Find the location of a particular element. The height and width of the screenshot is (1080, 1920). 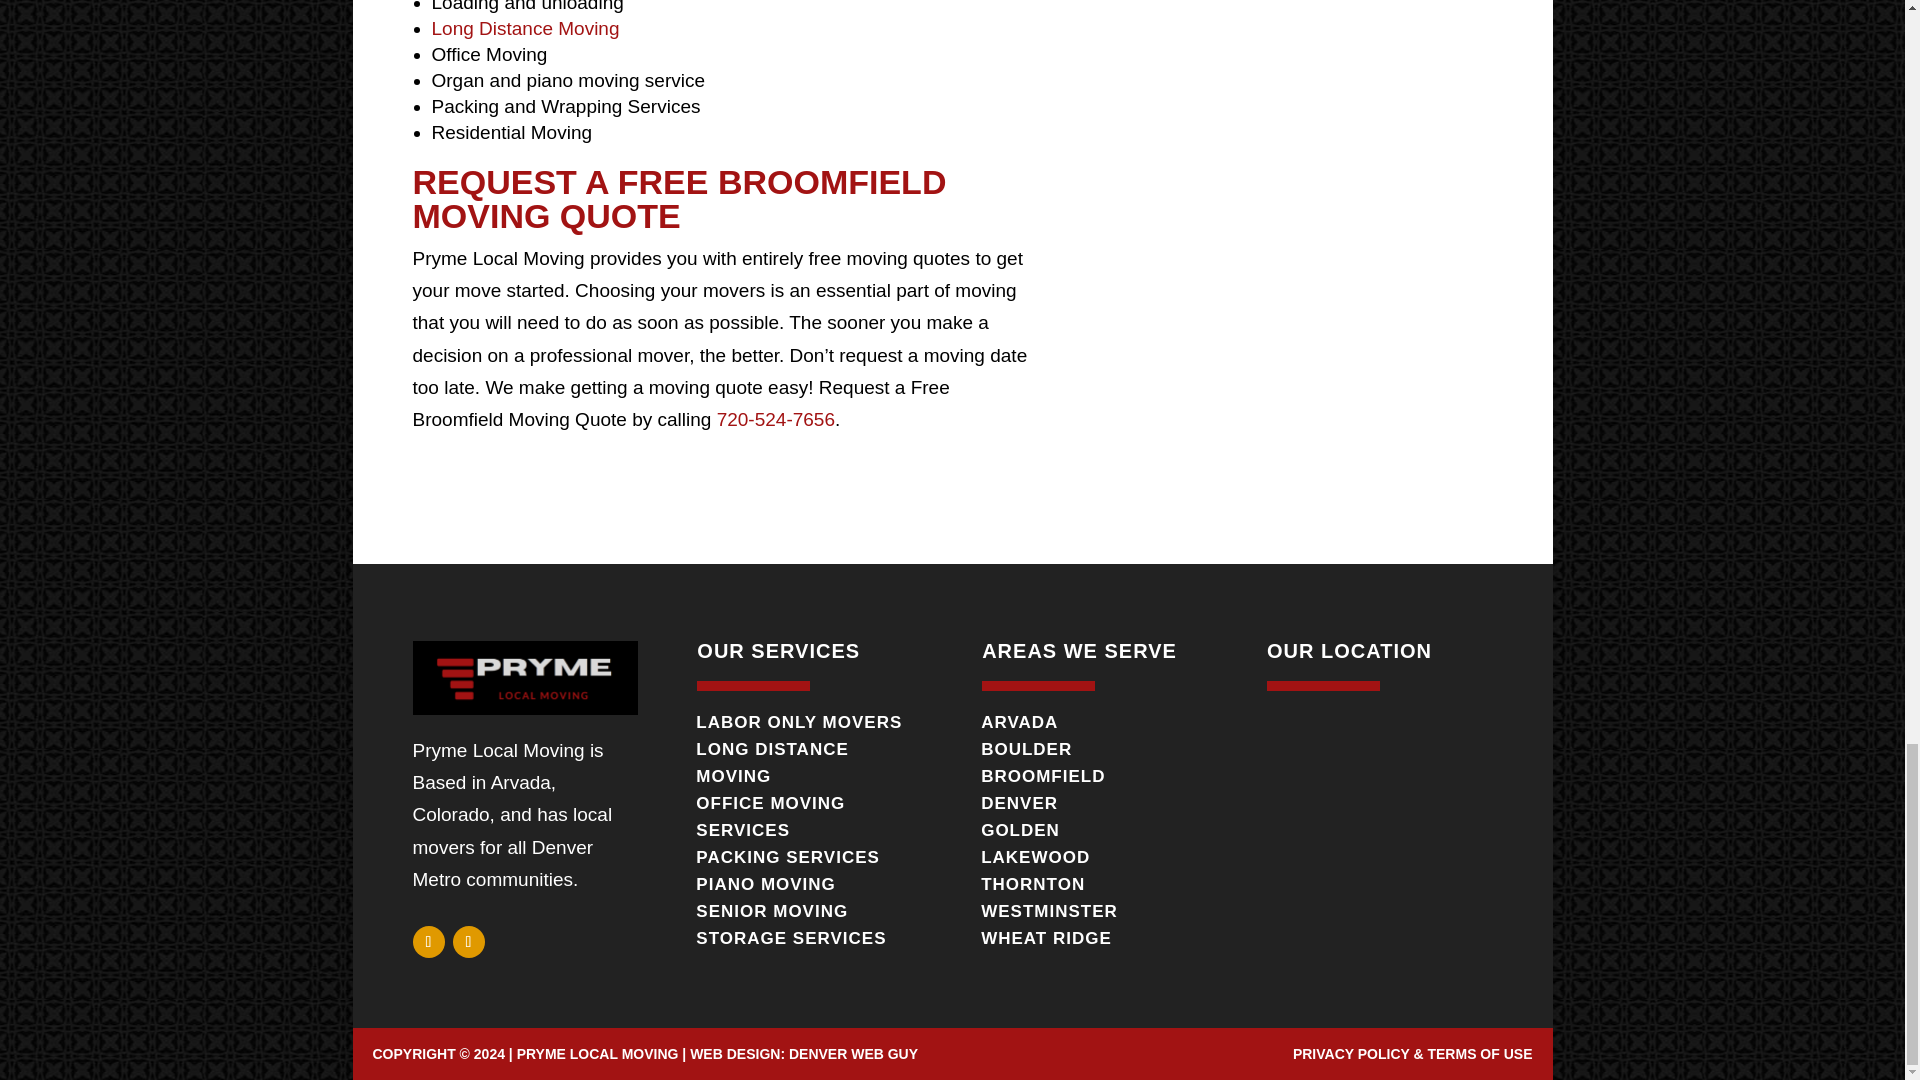

Follow on Facebook is located at coordinates (428, 941).